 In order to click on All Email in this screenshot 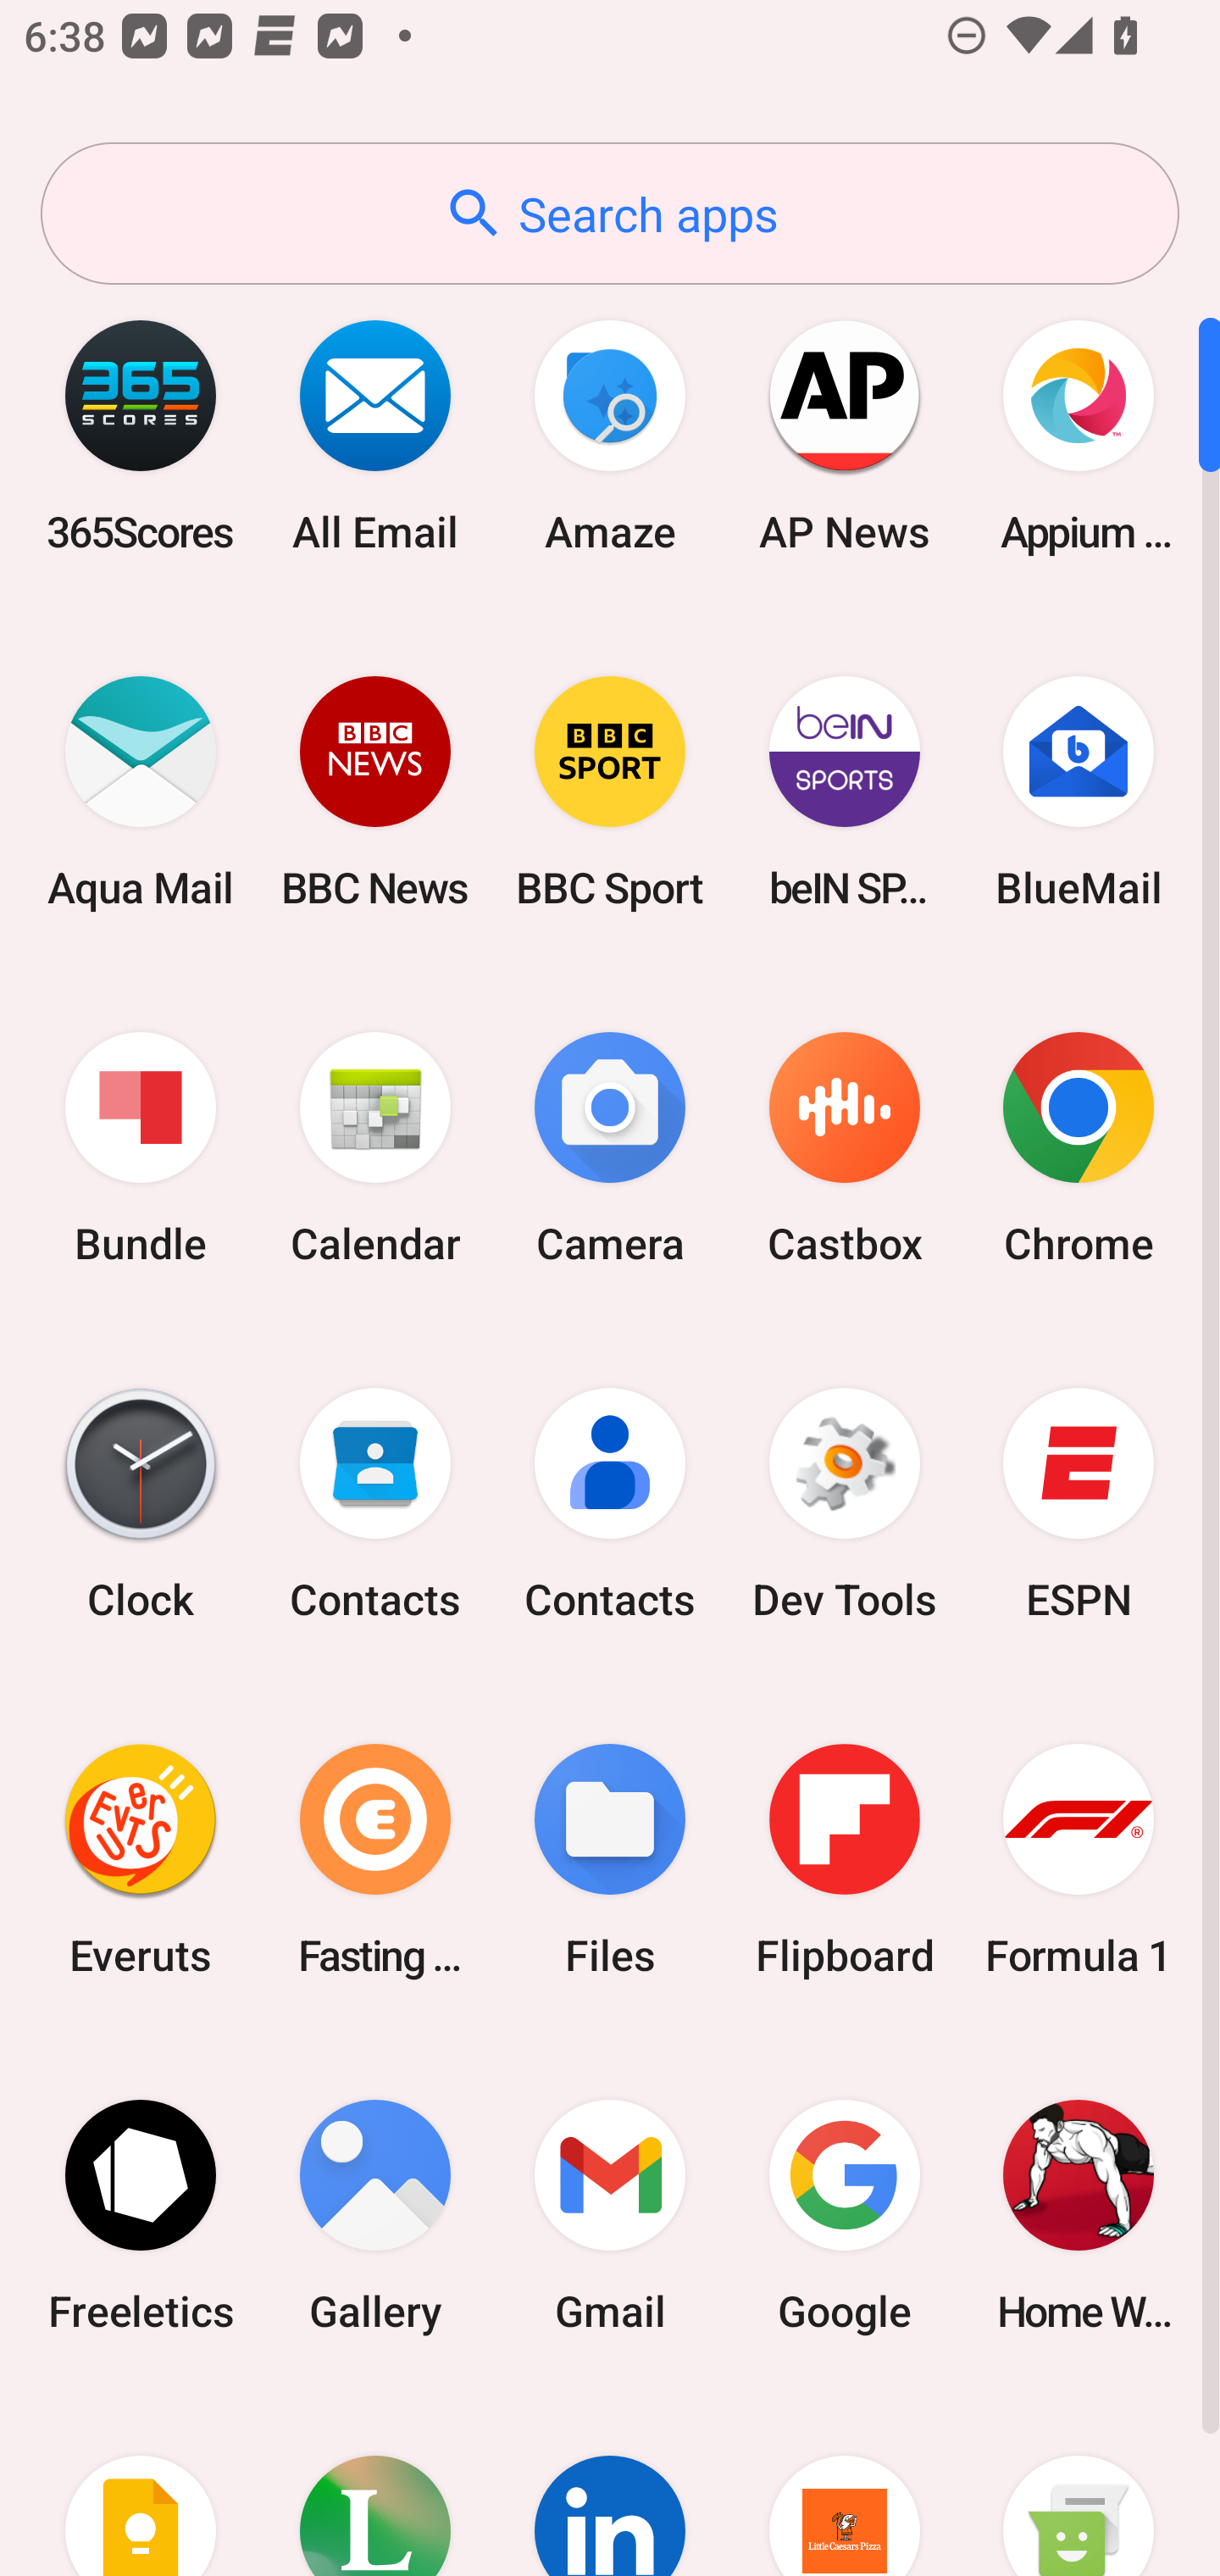, I will do `click(375, 436)`.